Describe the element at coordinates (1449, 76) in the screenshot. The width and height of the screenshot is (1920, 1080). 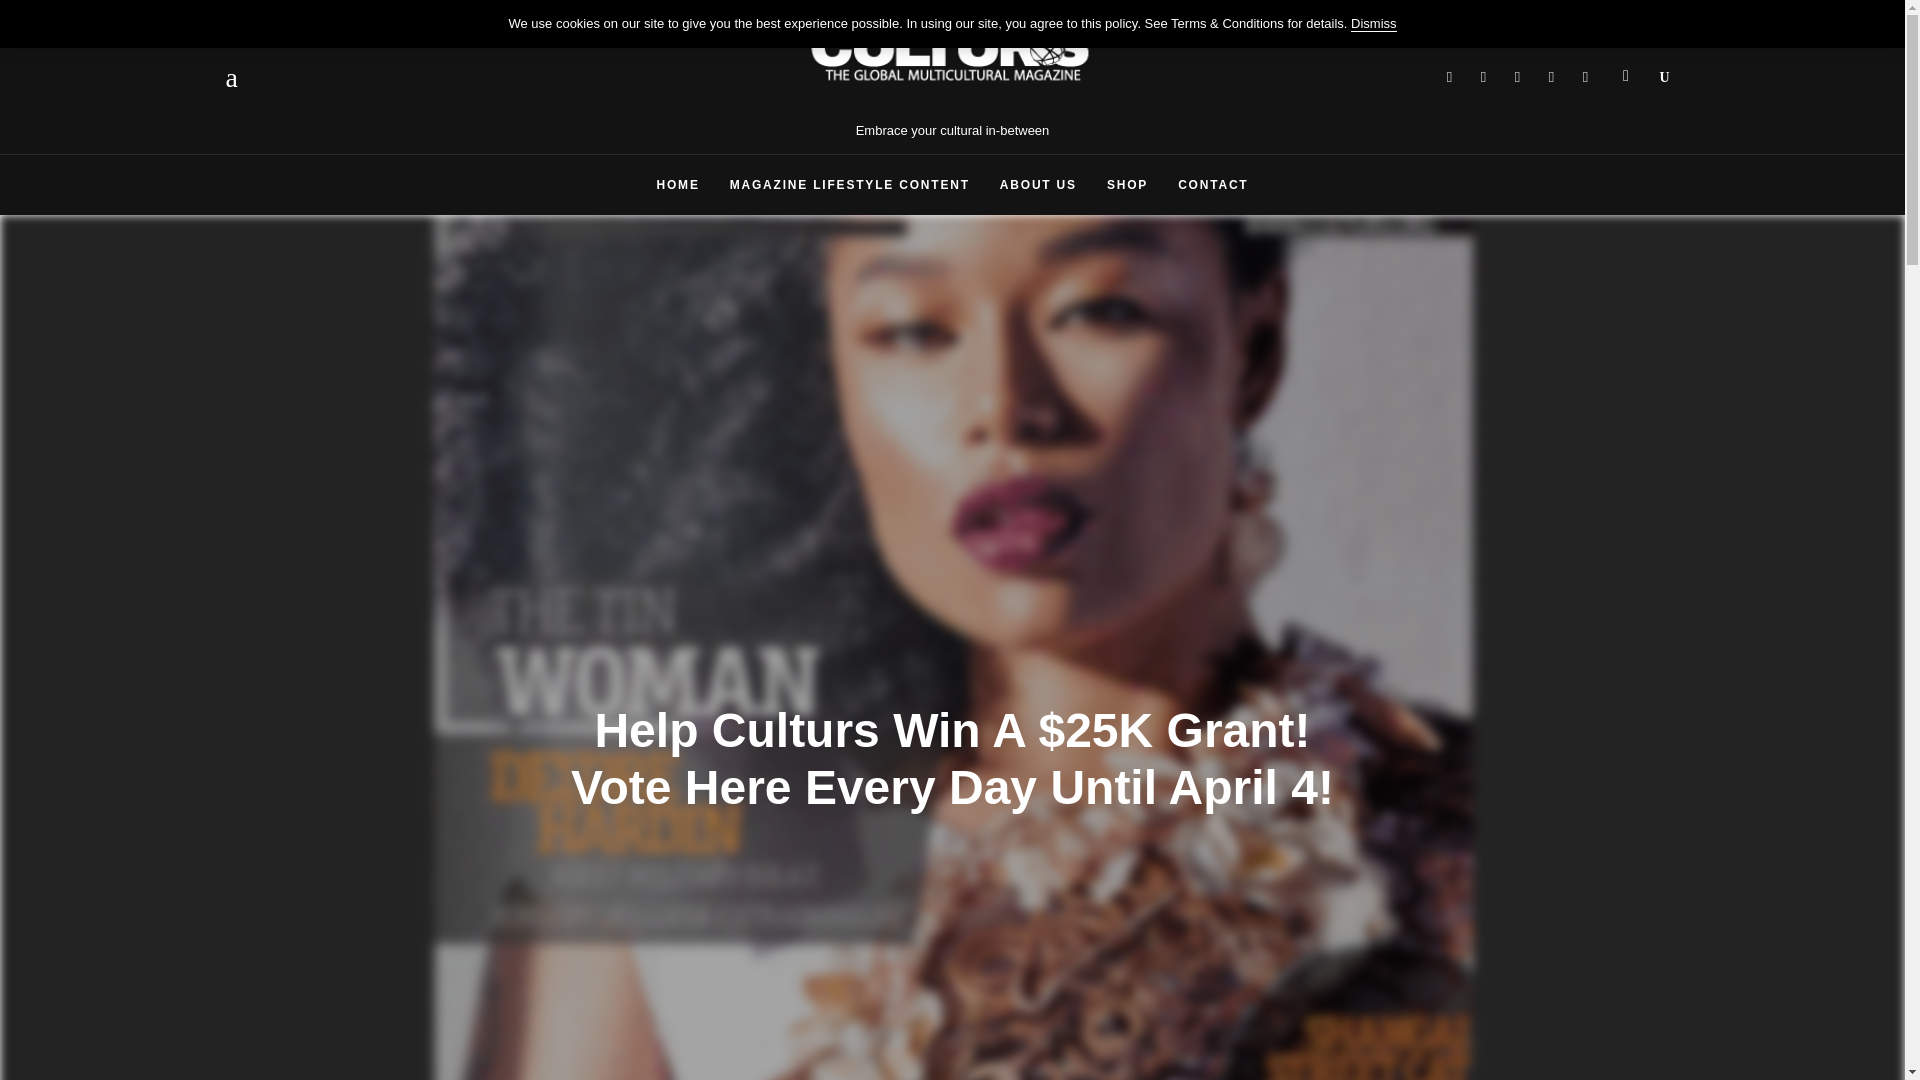
I see `Cultursmag` at that location.